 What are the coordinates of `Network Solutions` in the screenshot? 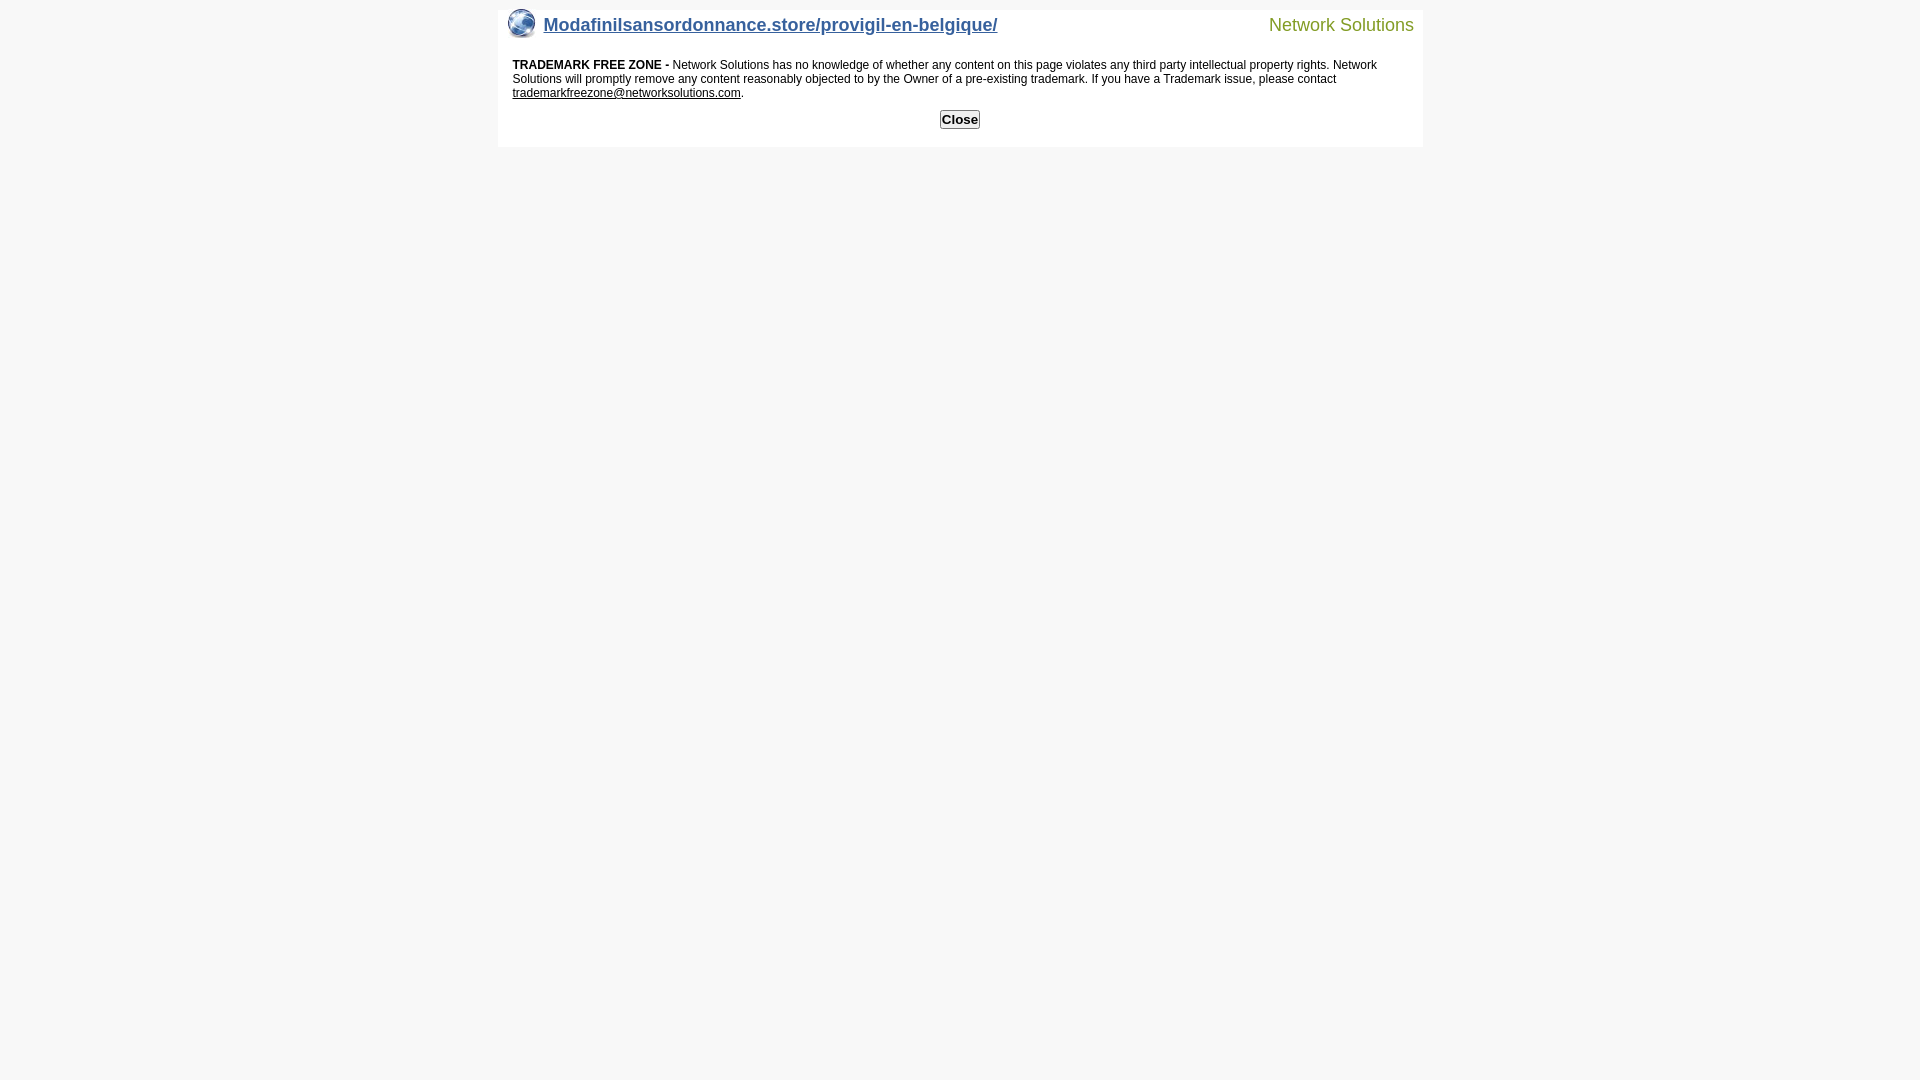 It's located at (1329, 24).